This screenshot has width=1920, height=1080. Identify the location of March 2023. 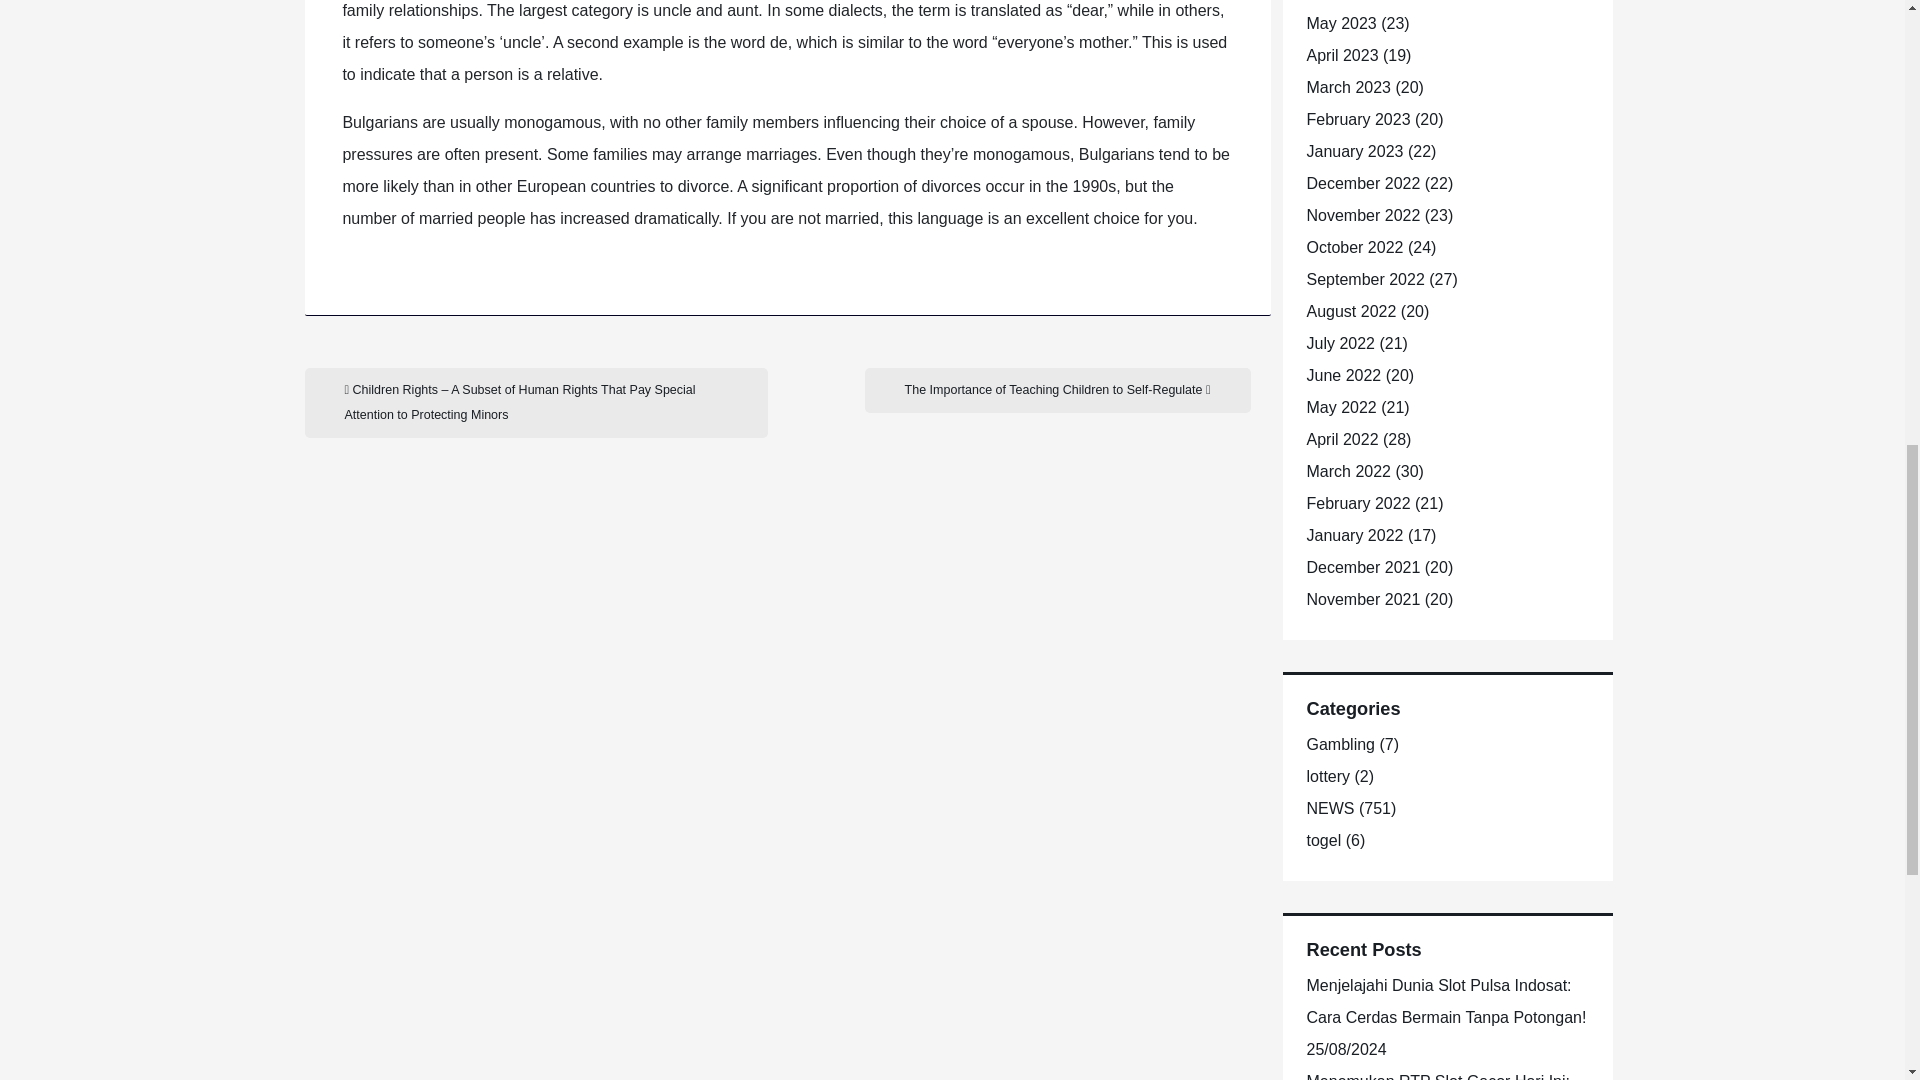
(1348, 87).